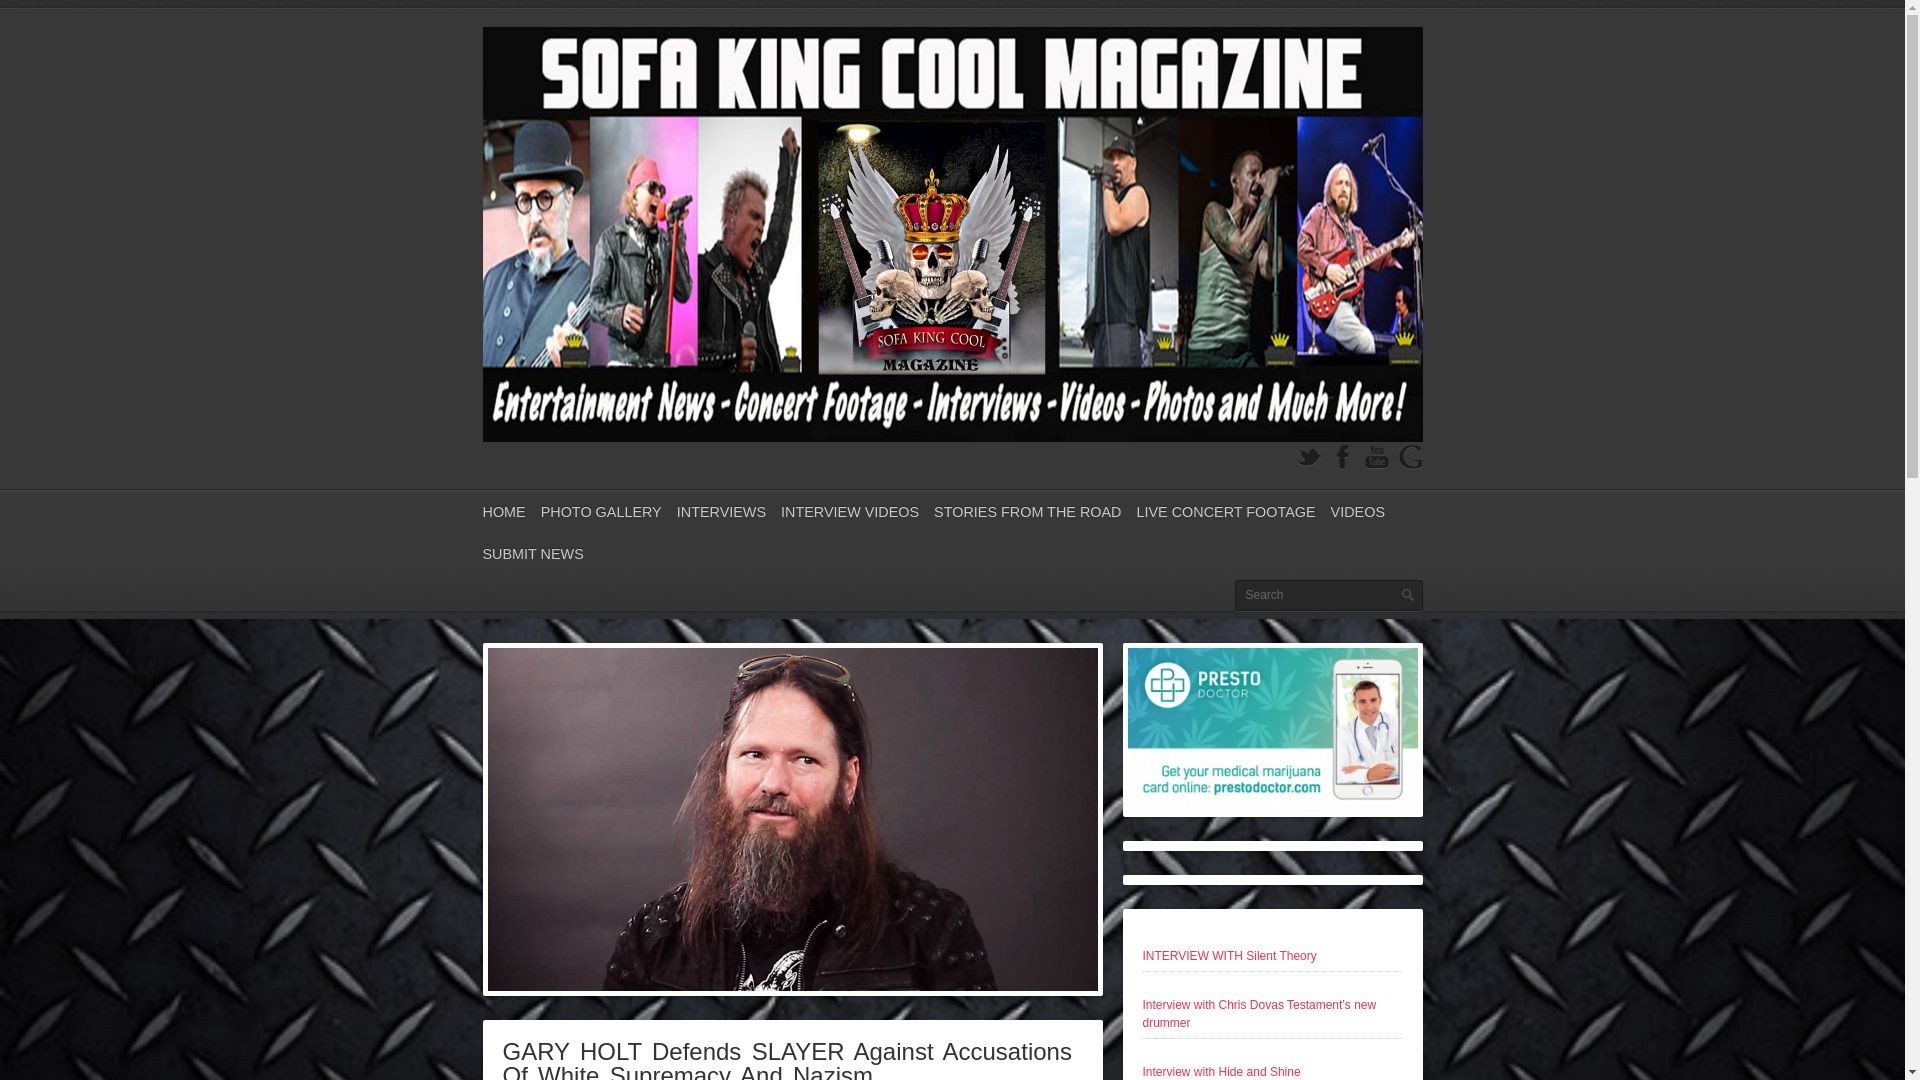 The width and height of the screenshot is (1920, 1080). What do you see at coordinates (502, 512) in the screenshot?
I see `HOME` at bounding box center [502, 512].